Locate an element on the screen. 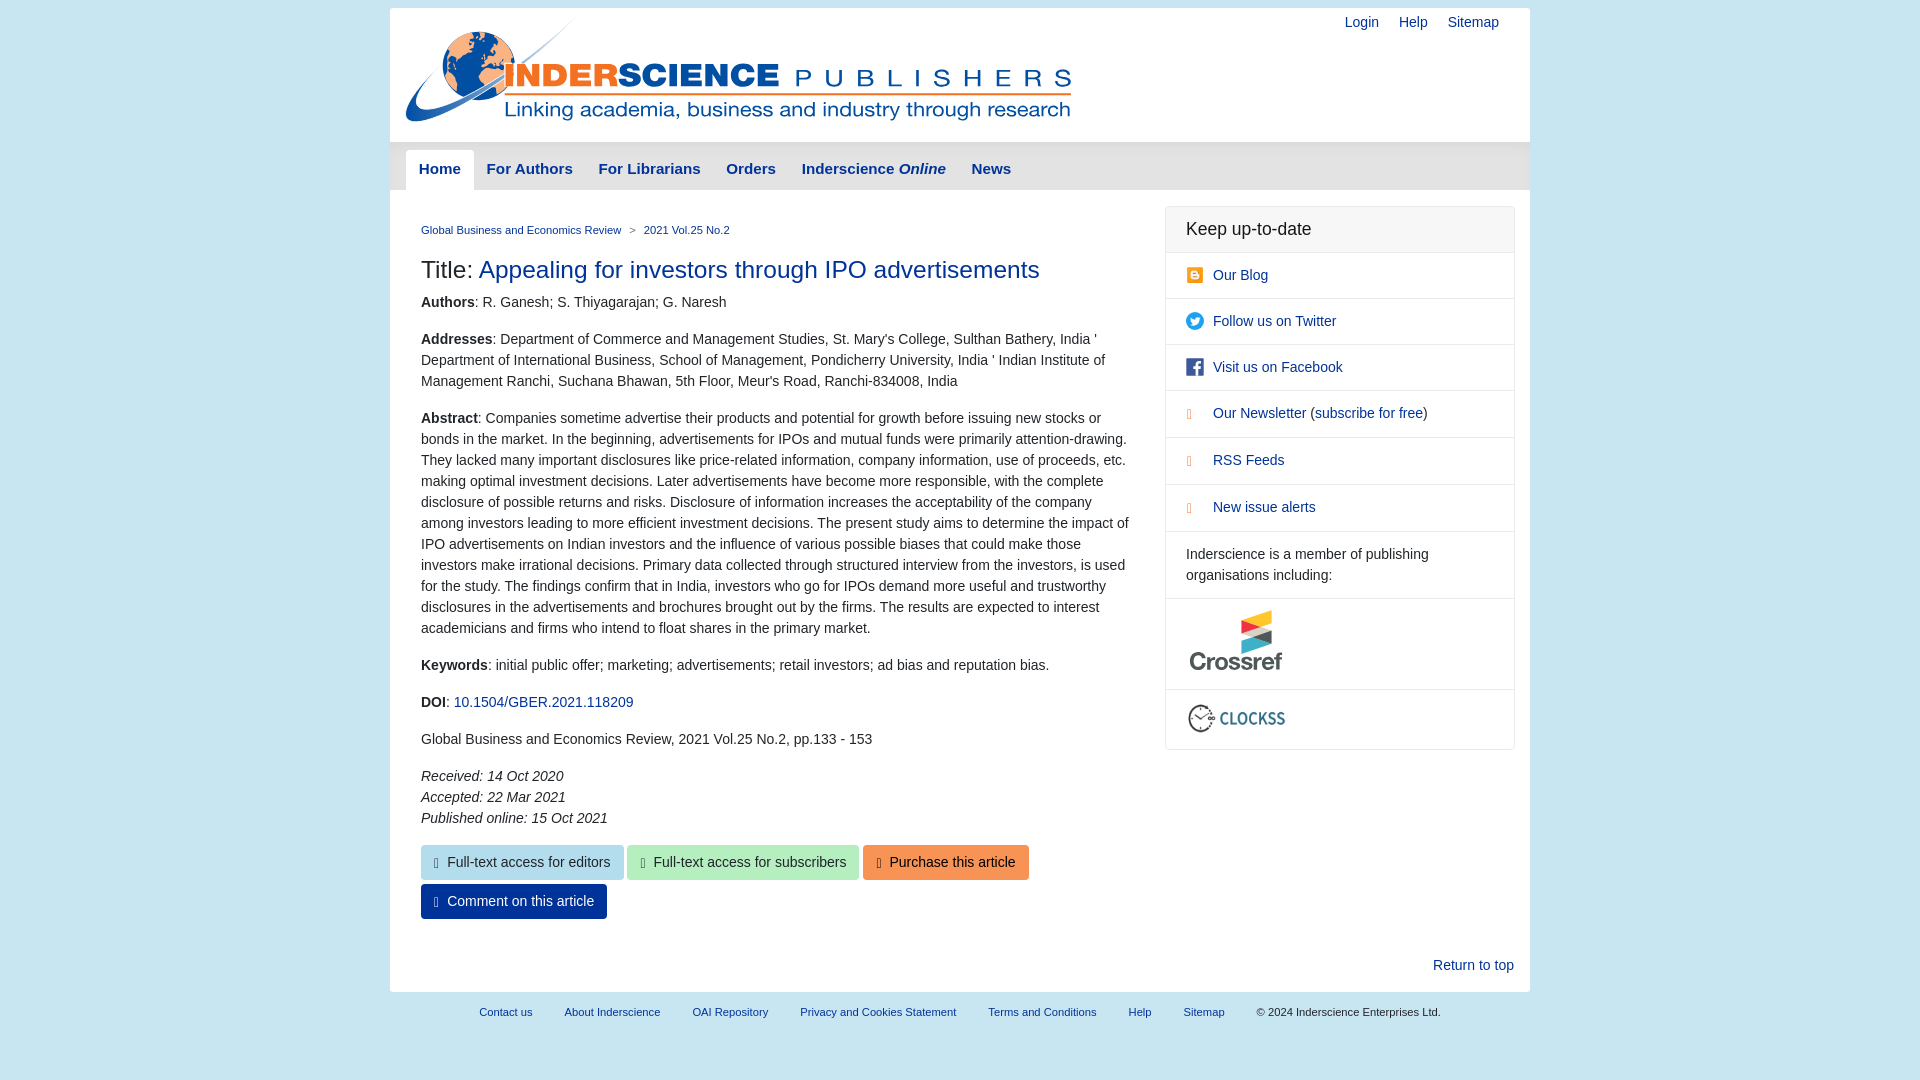 The width and height of the screenshot is (1920, 1080). Help is located at coordinates (1414, 22).